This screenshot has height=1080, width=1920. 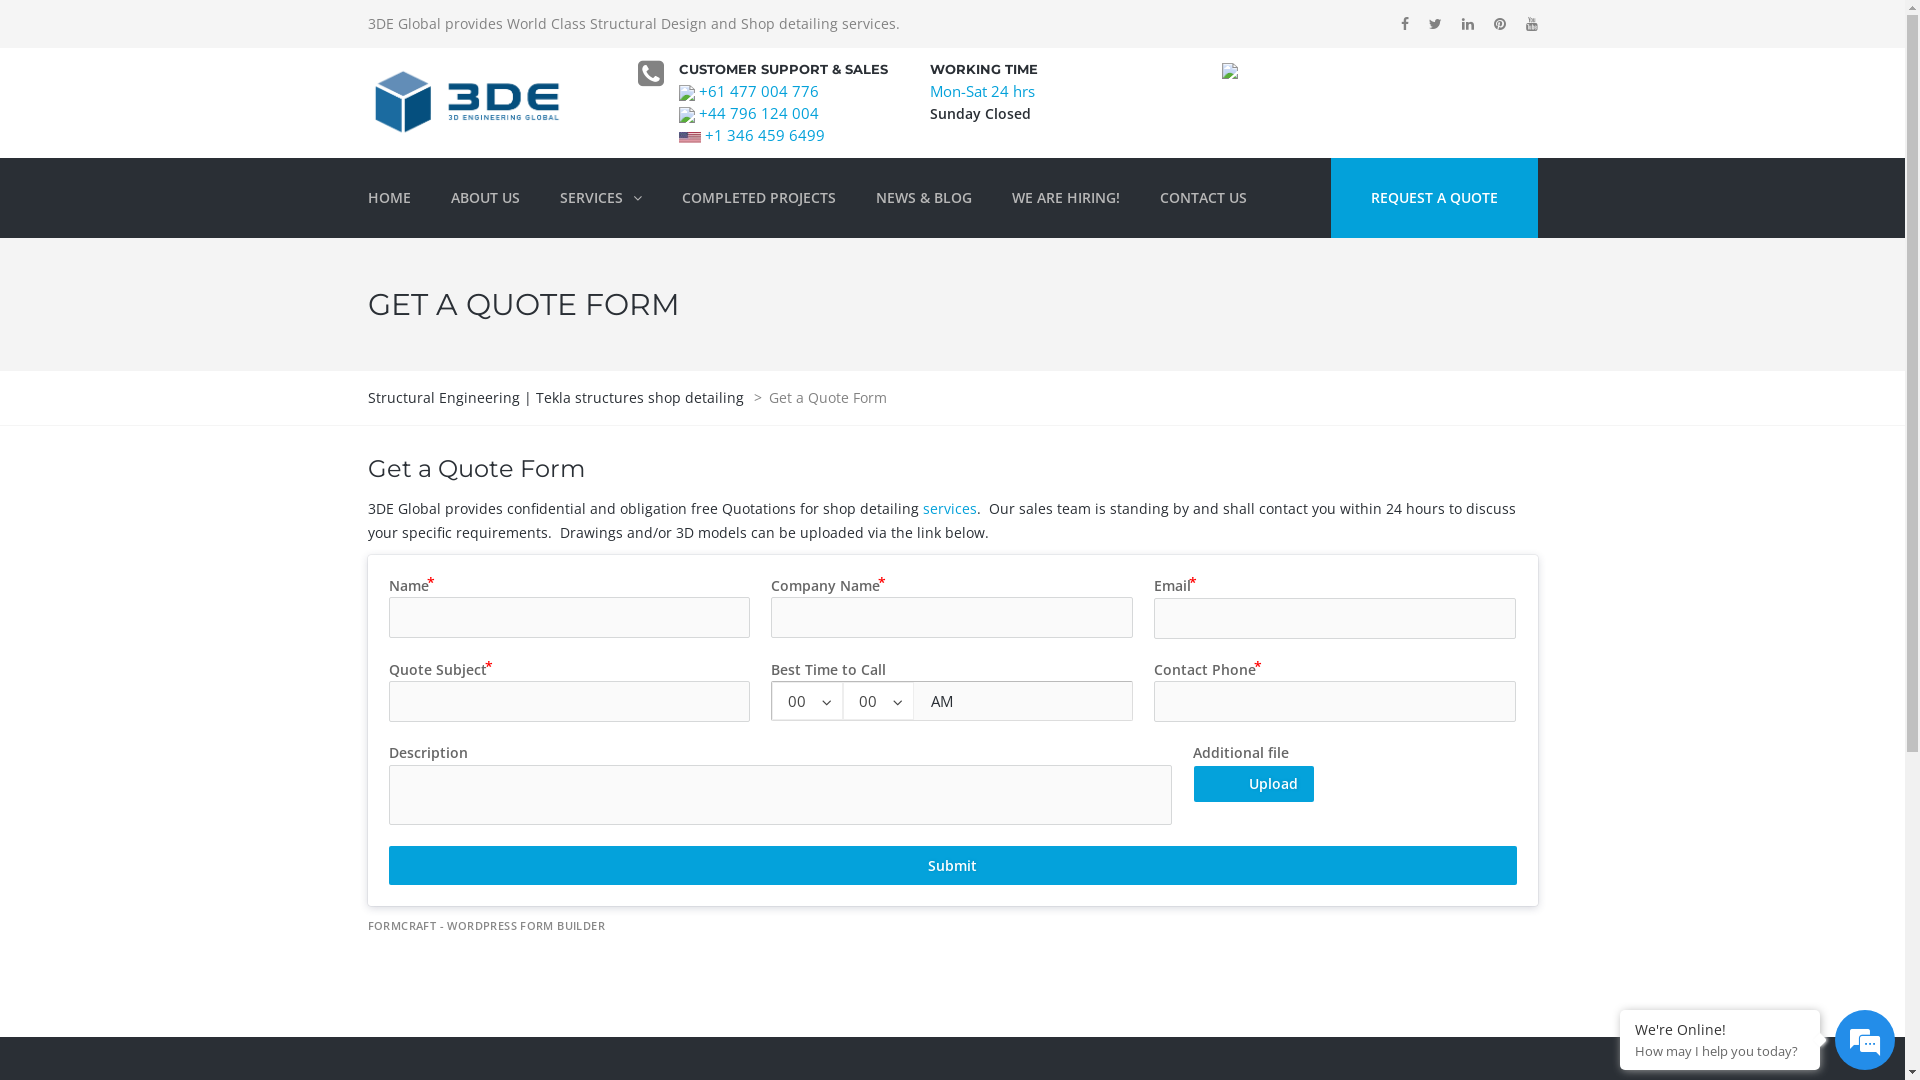 I want to click on COMPLETED PROJECTS, so click(x=759, y=198).